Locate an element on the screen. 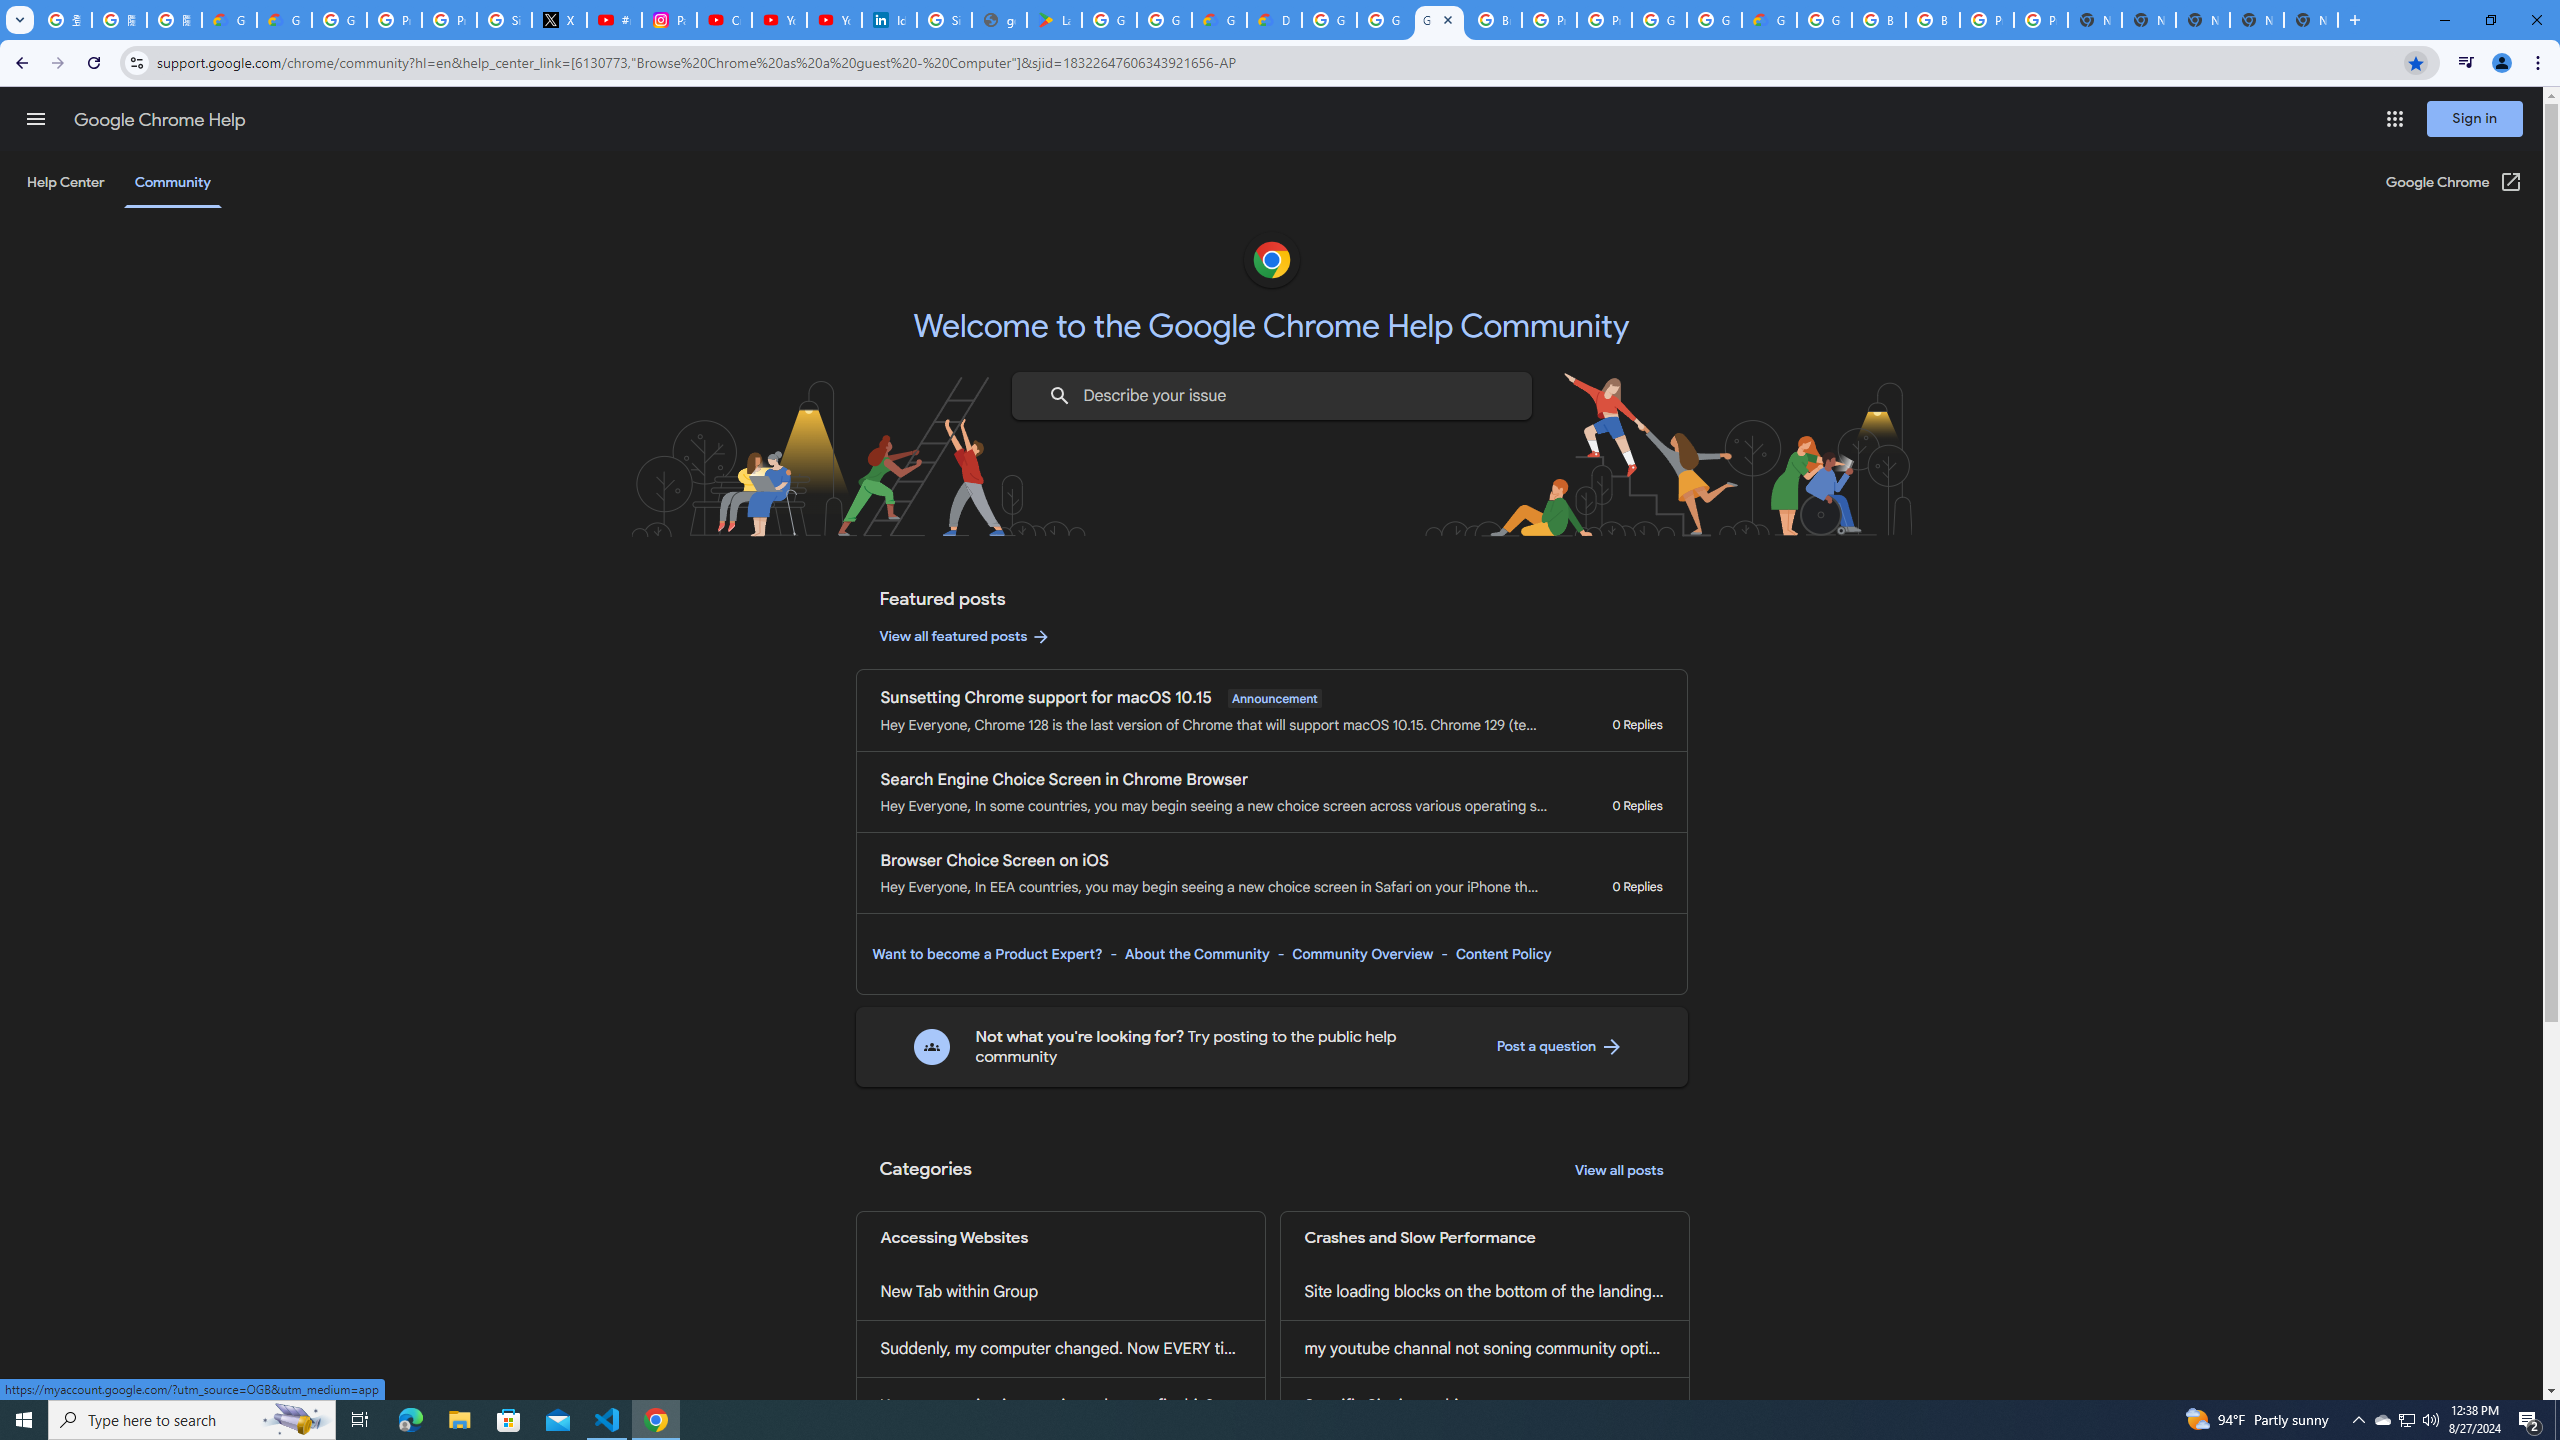 The image size is (2560, 1440). Control your music, videos, and more is located at coordinates (2466, 63).